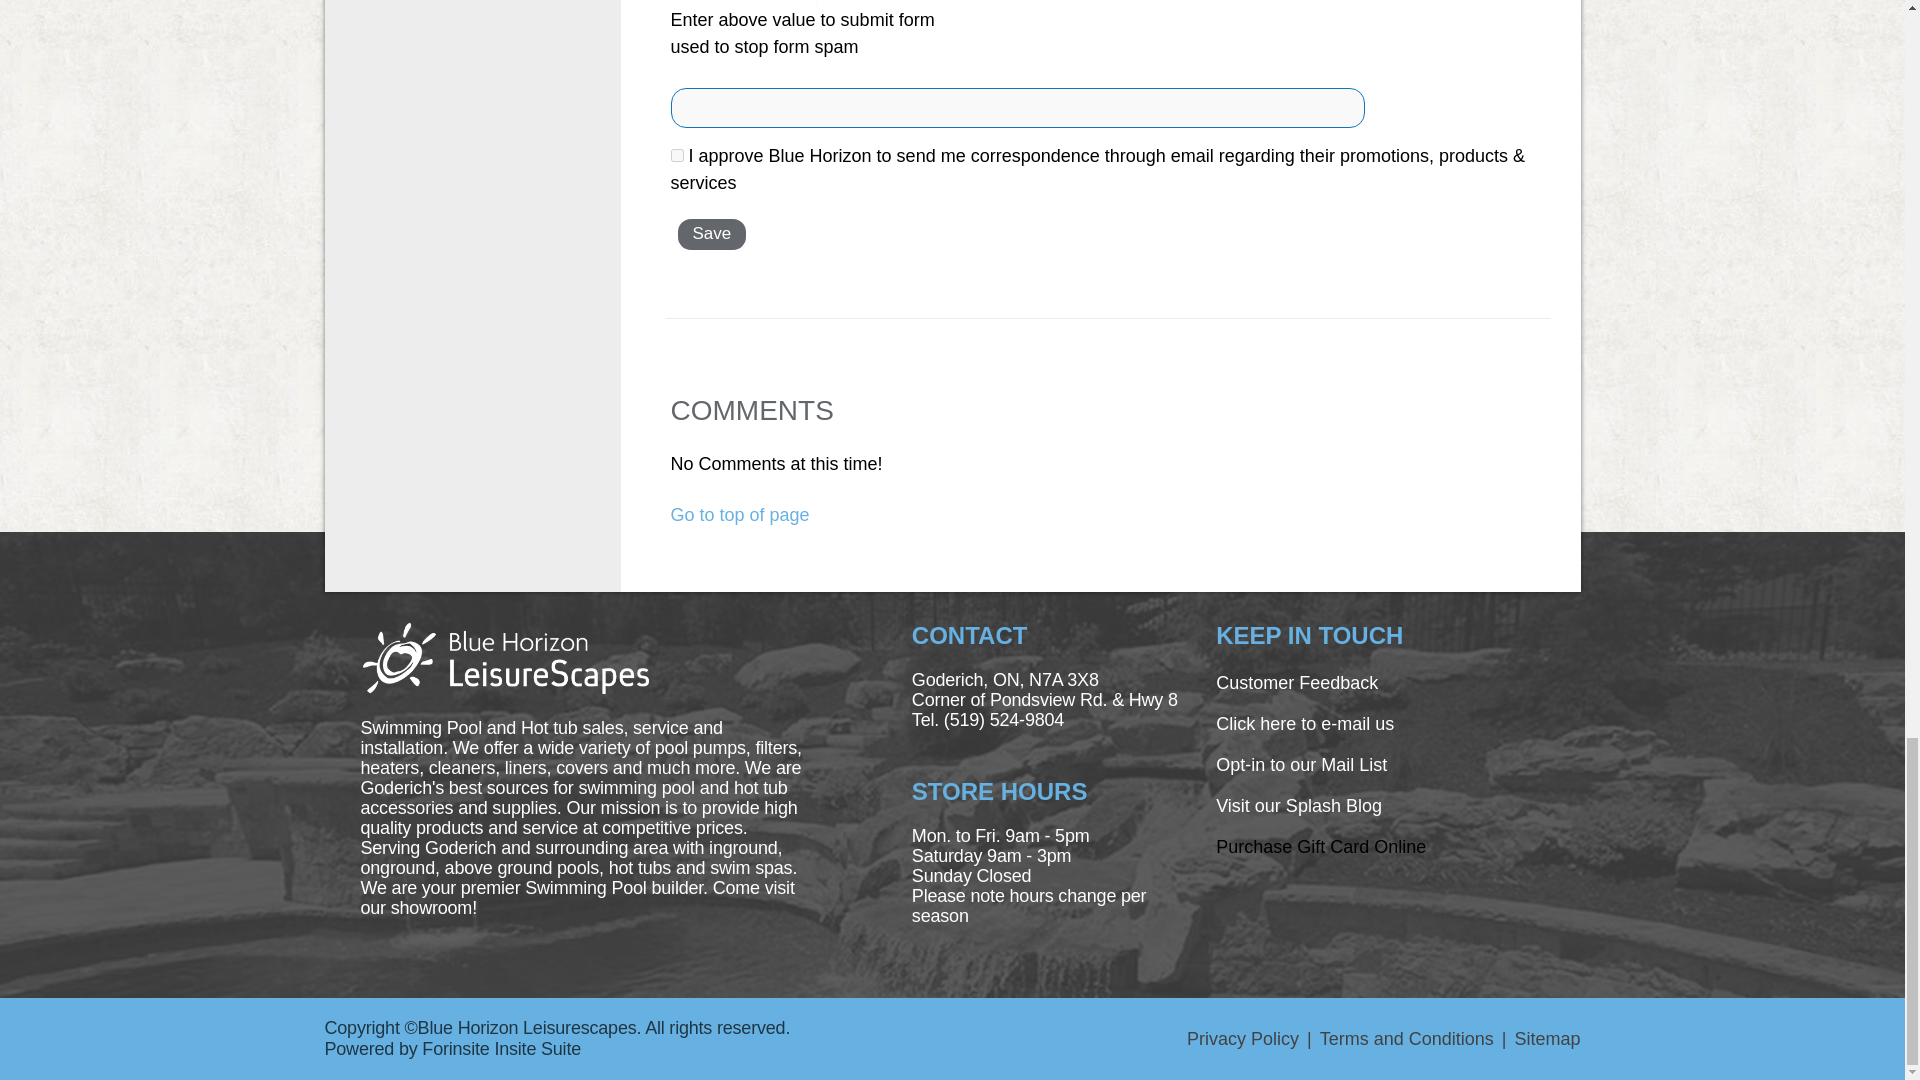 This screenshot has height=1080, width=1920. What do you see at coordinates (1304, 724) in the screenshot?
I see `Click here to e-mail us` at bounding box center [1304, 724].